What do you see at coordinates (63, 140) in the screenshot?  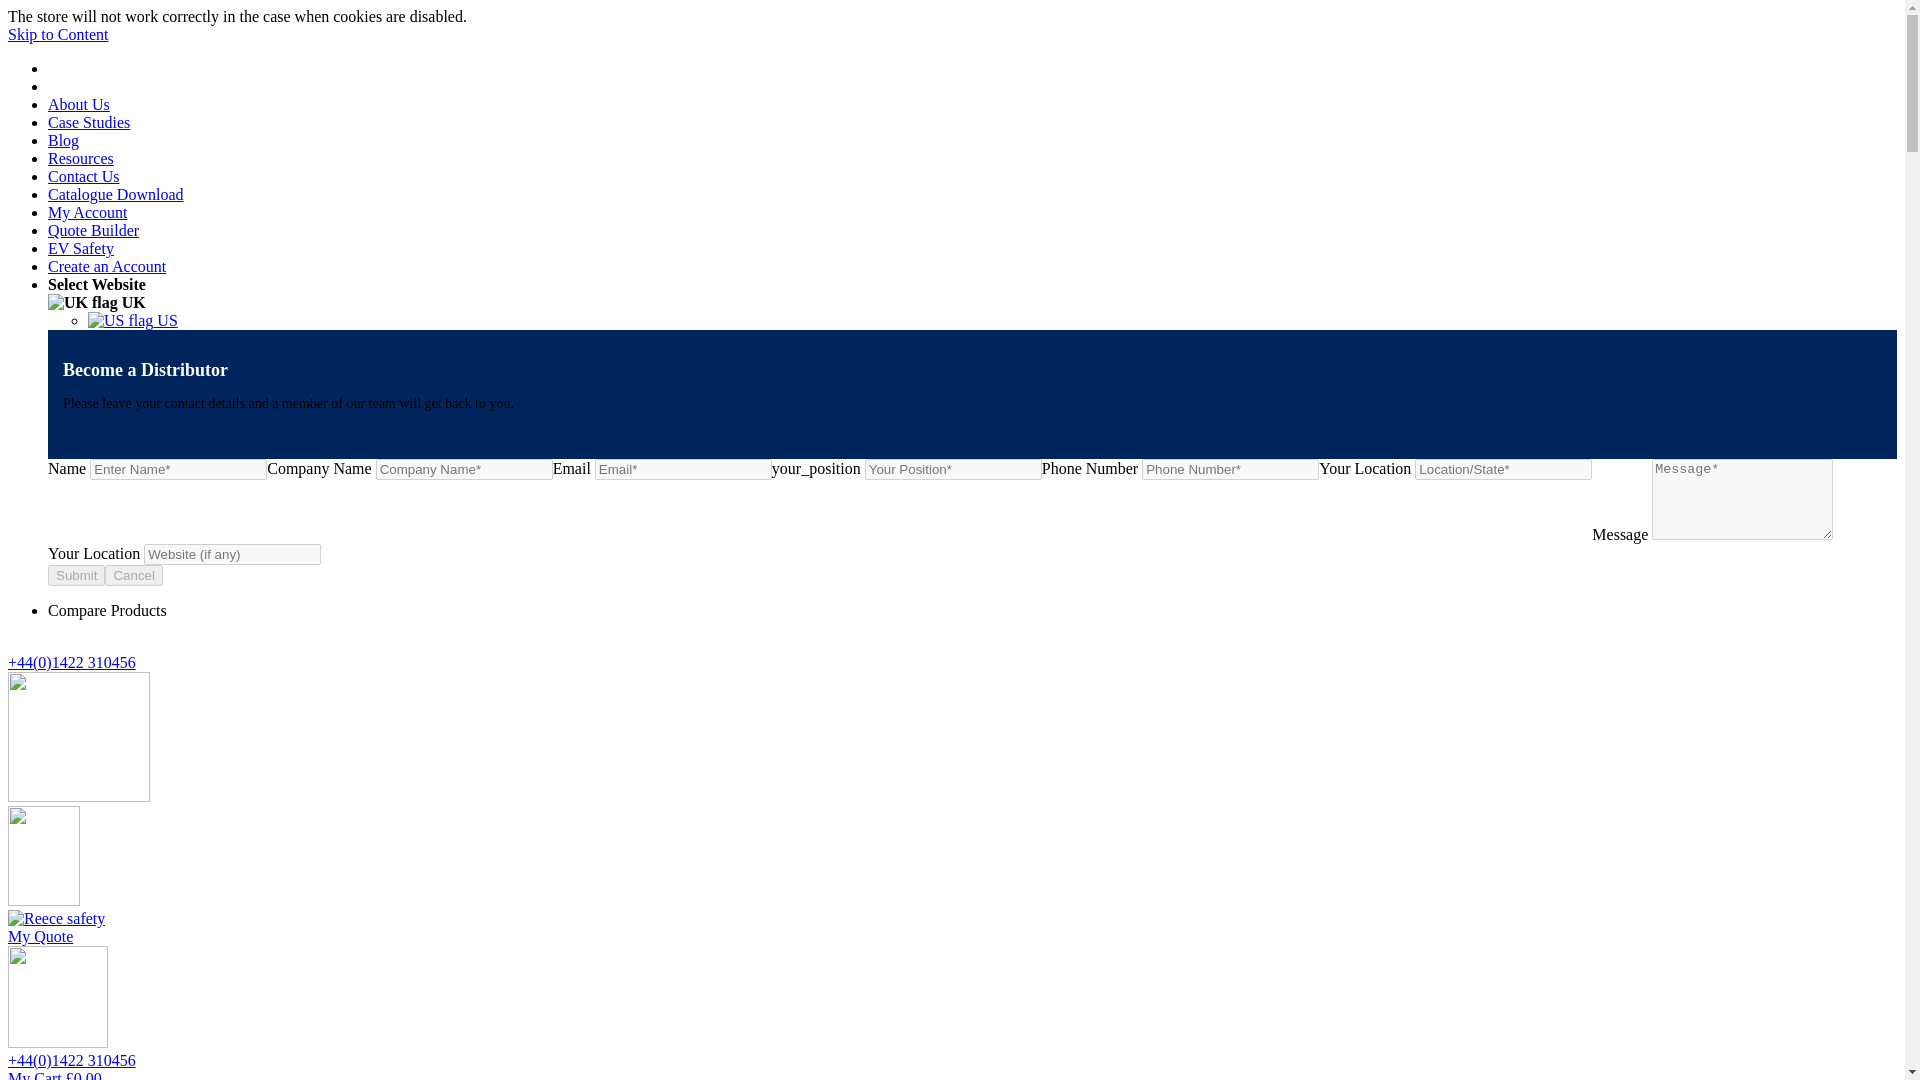 I see `Blog` at bounding box center [63, 140].